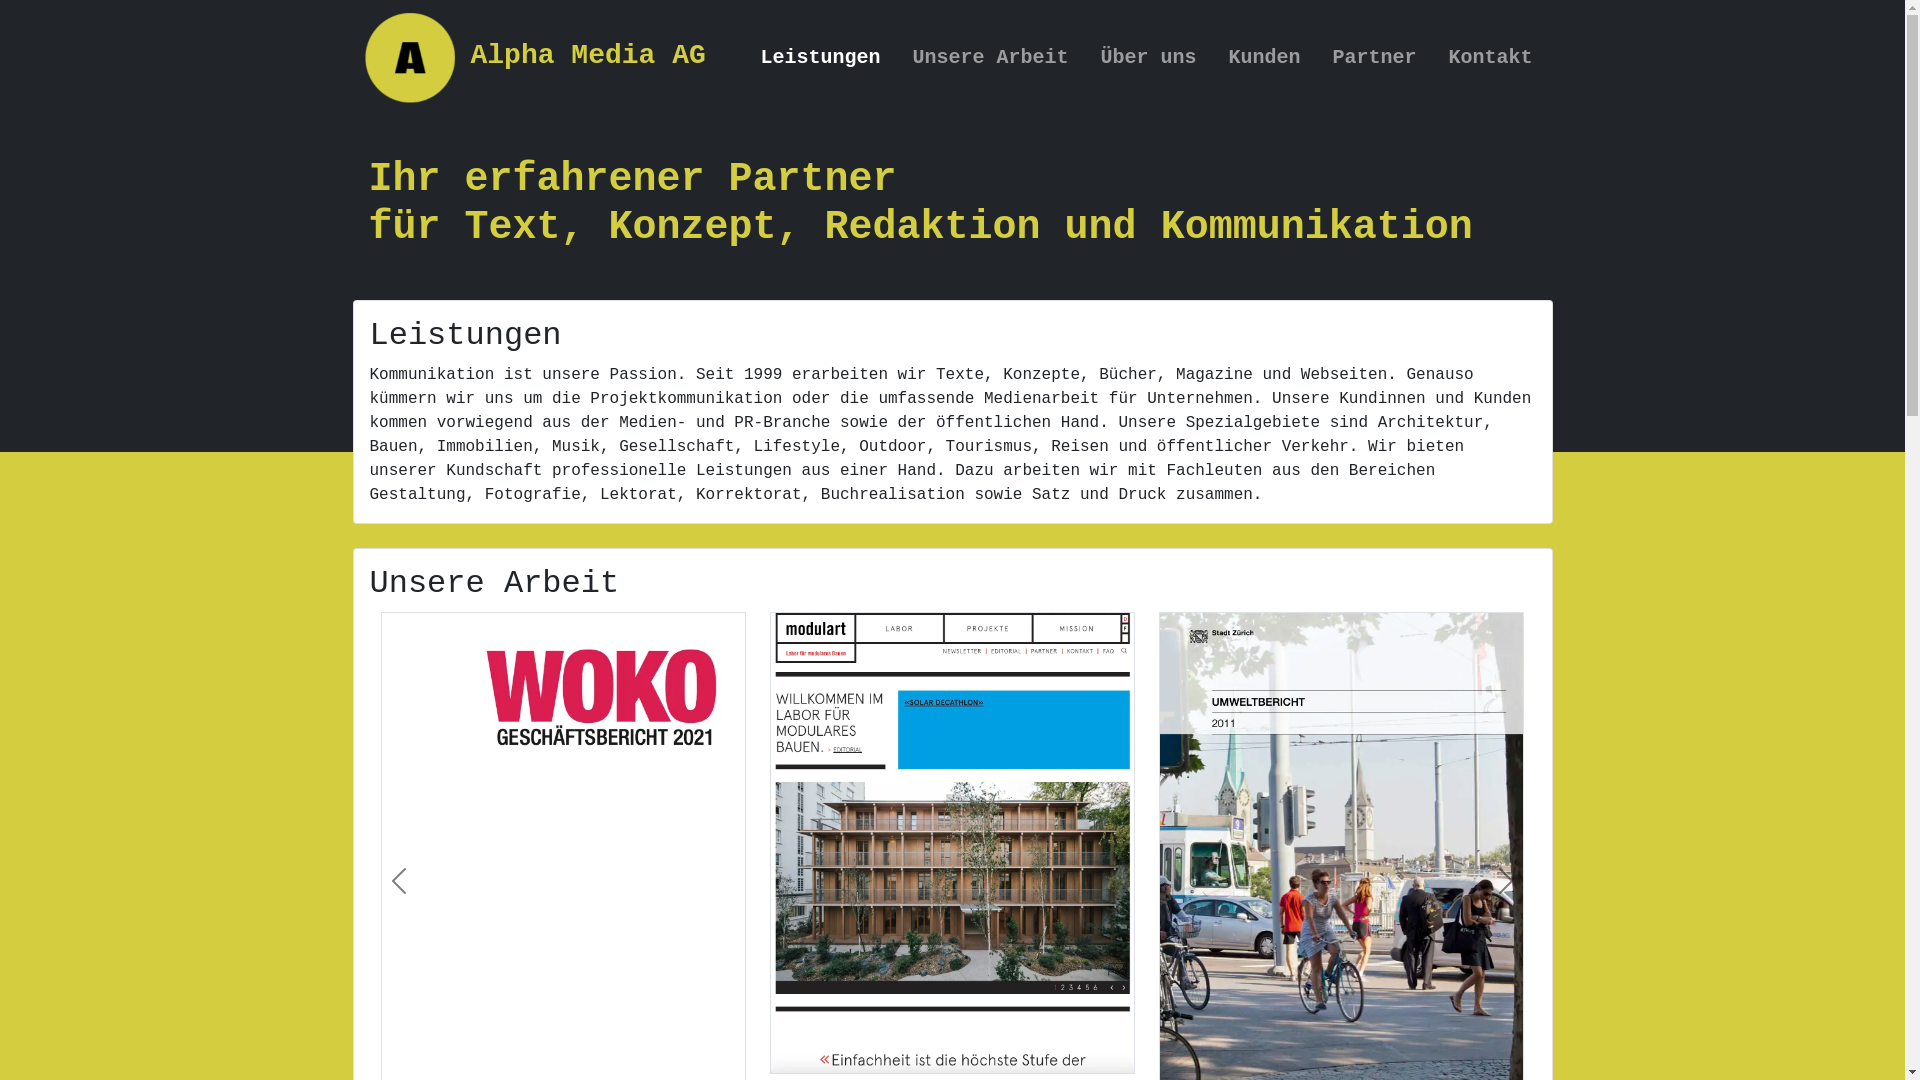 Image resolution: width=1920 pixels, height=1080 pixels. Describe the element at coordinates (990, 58) in the screenshot. I see `Unsere Arbeit` at that location.